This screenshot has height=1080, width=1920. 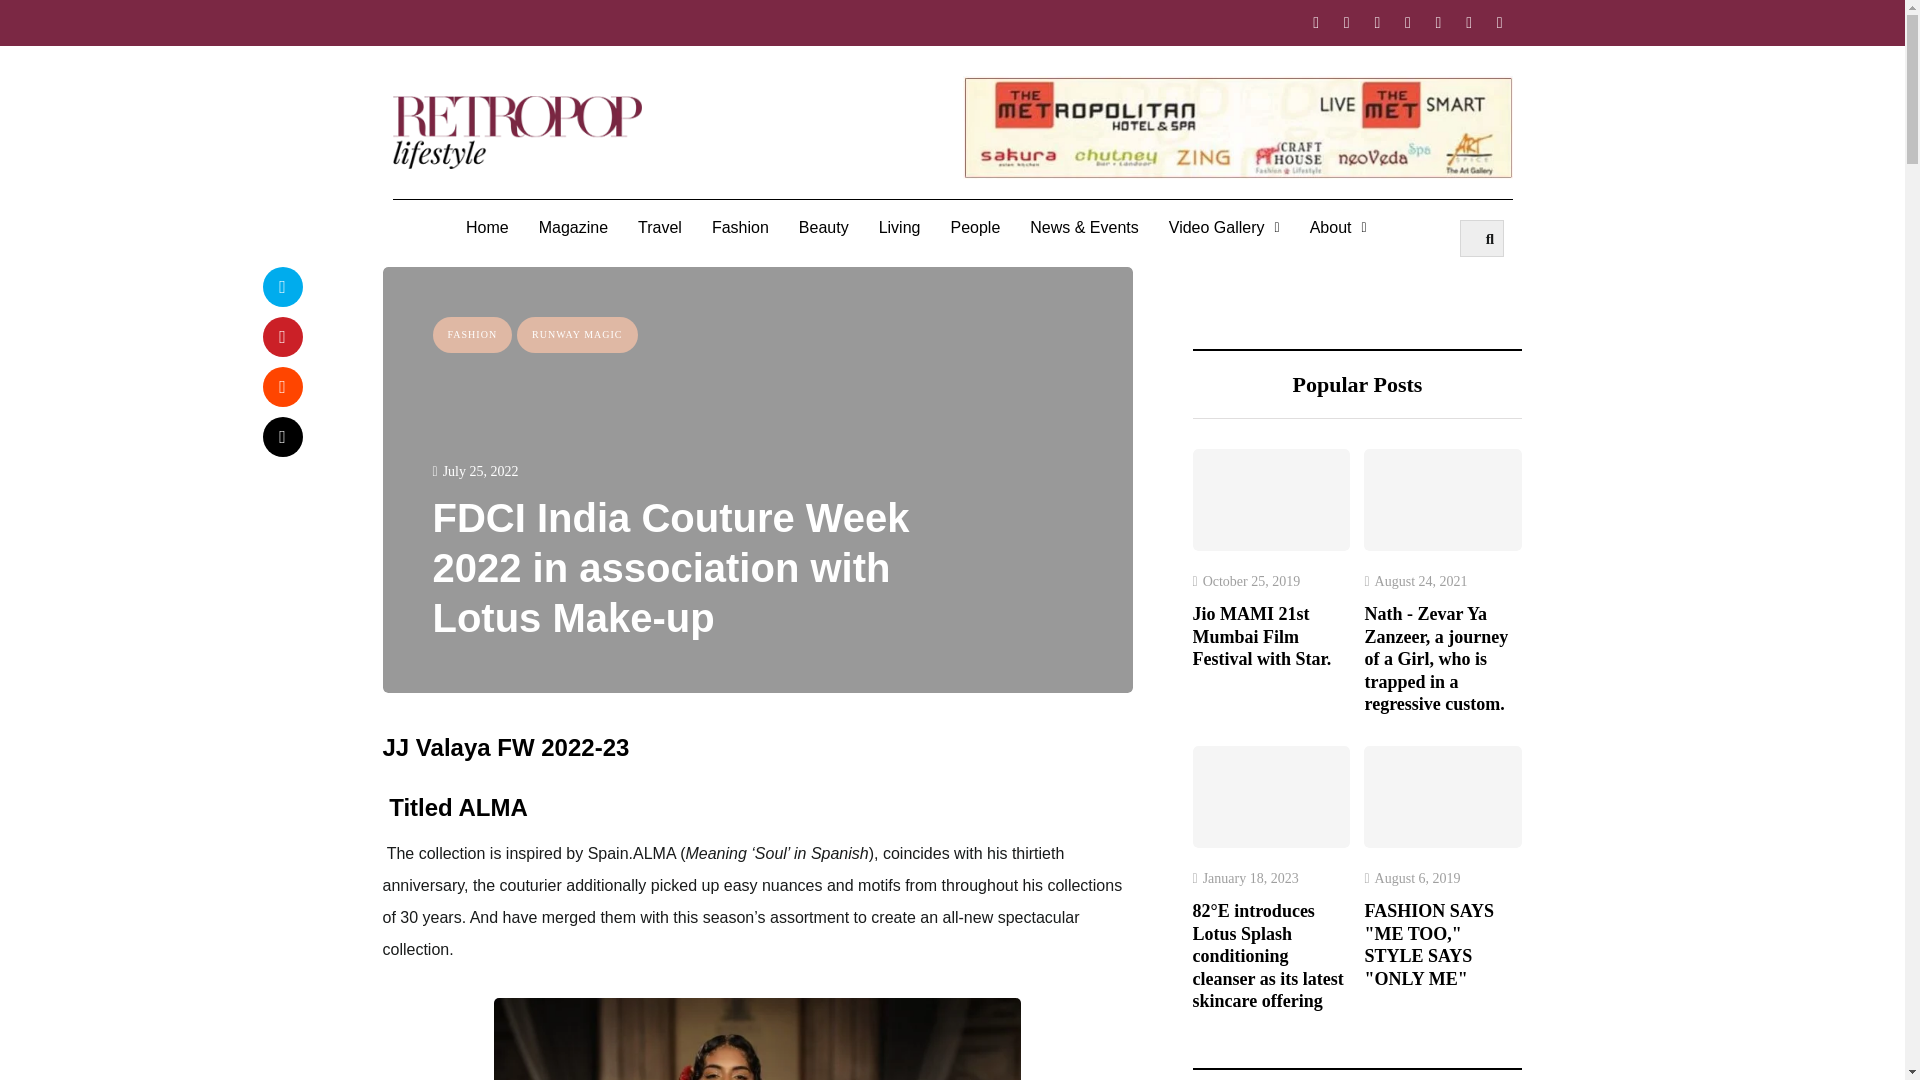 What do you see at coordinates (900, 228) in the screenshot?
I see `Living` at bounding box center [900, 228].